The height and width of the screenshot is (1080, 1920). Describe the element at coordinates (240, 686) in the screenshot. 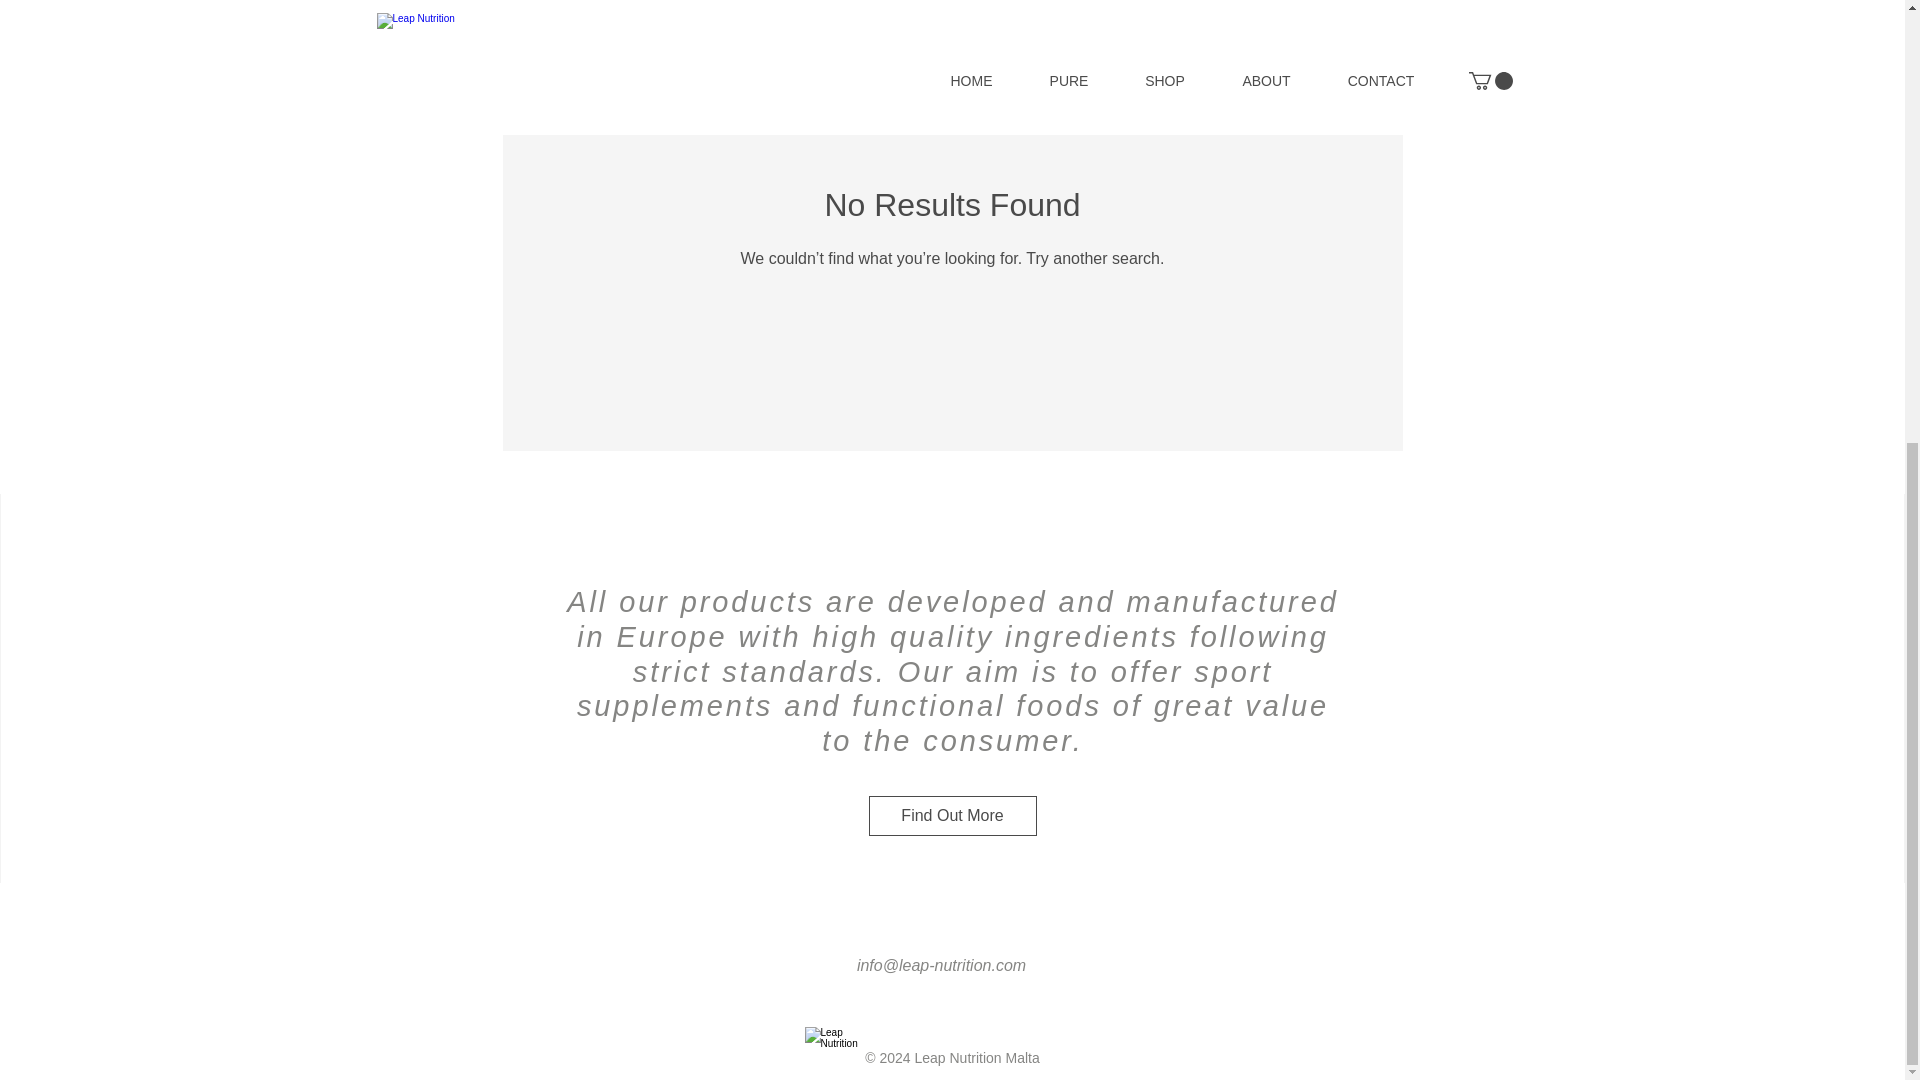

I see `About` at that location.